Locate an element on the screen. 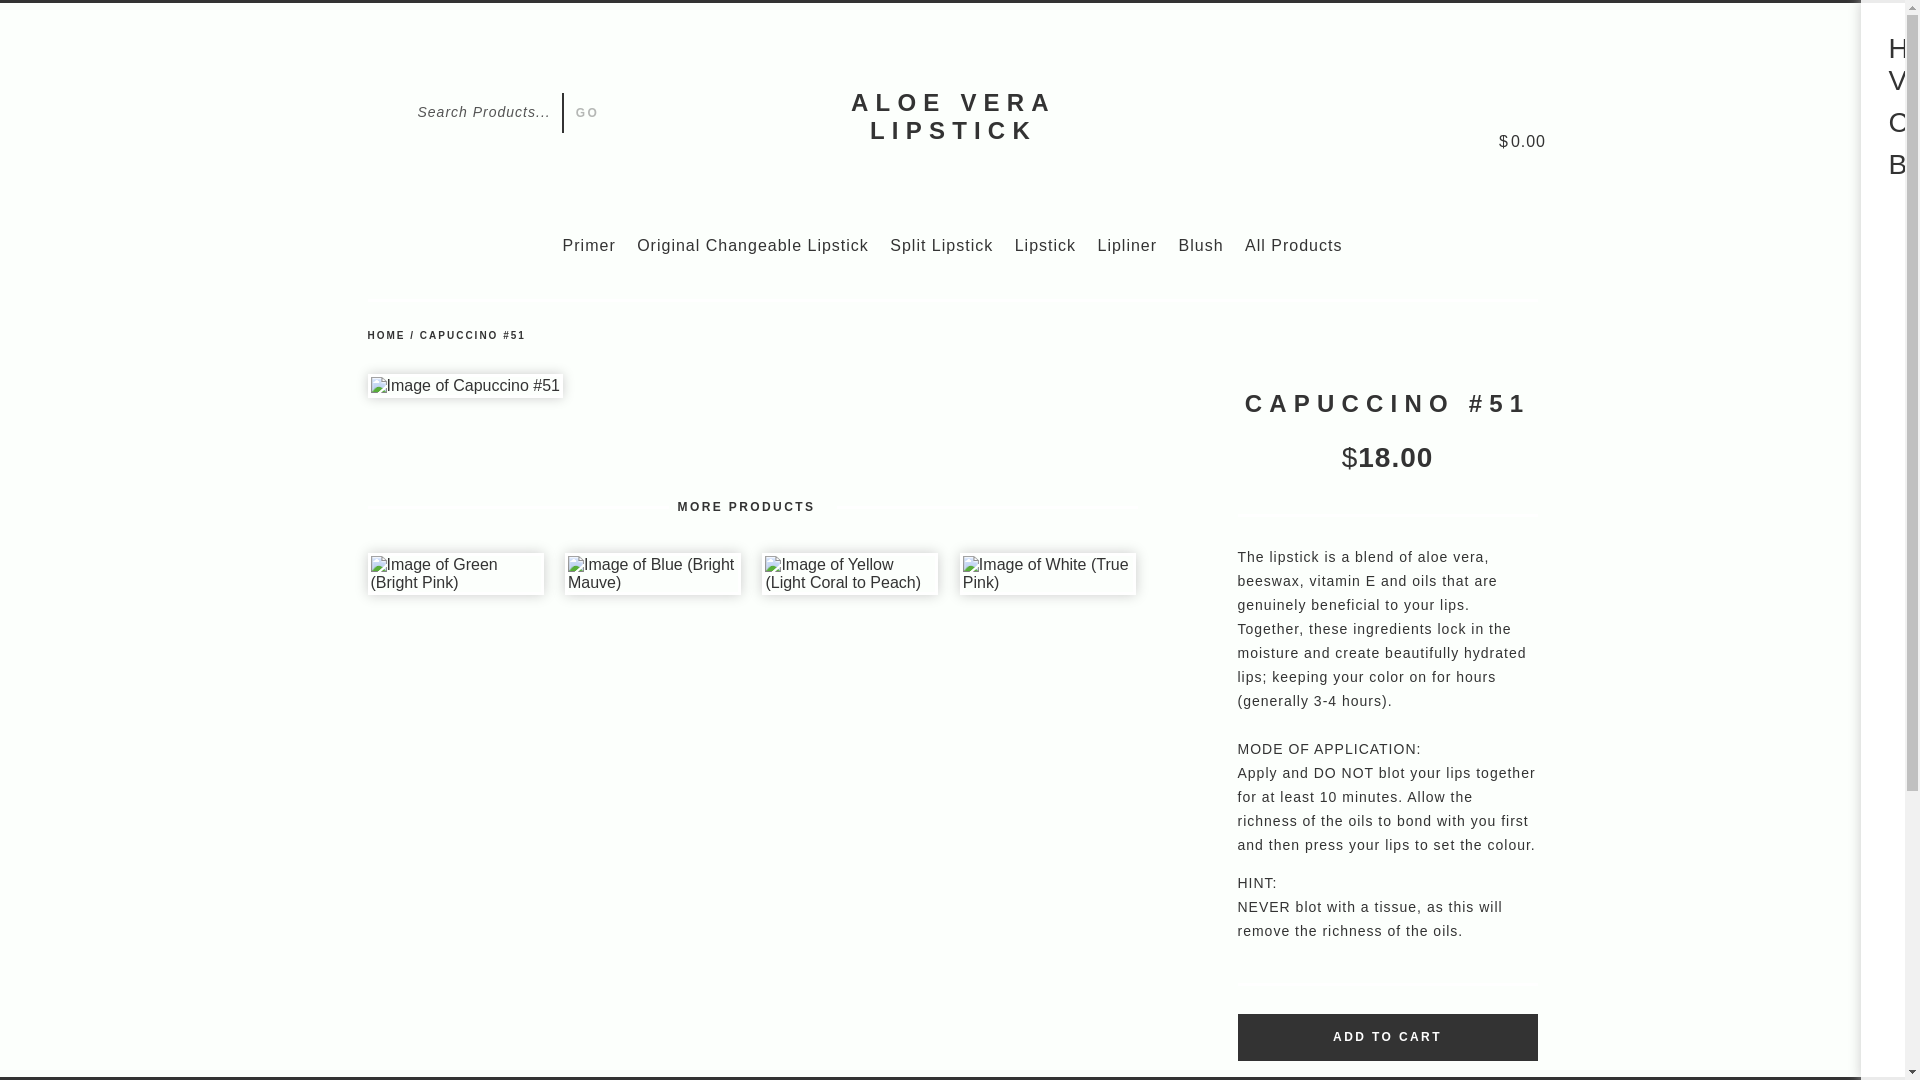  Blush is located at coordinates (1201, 244).